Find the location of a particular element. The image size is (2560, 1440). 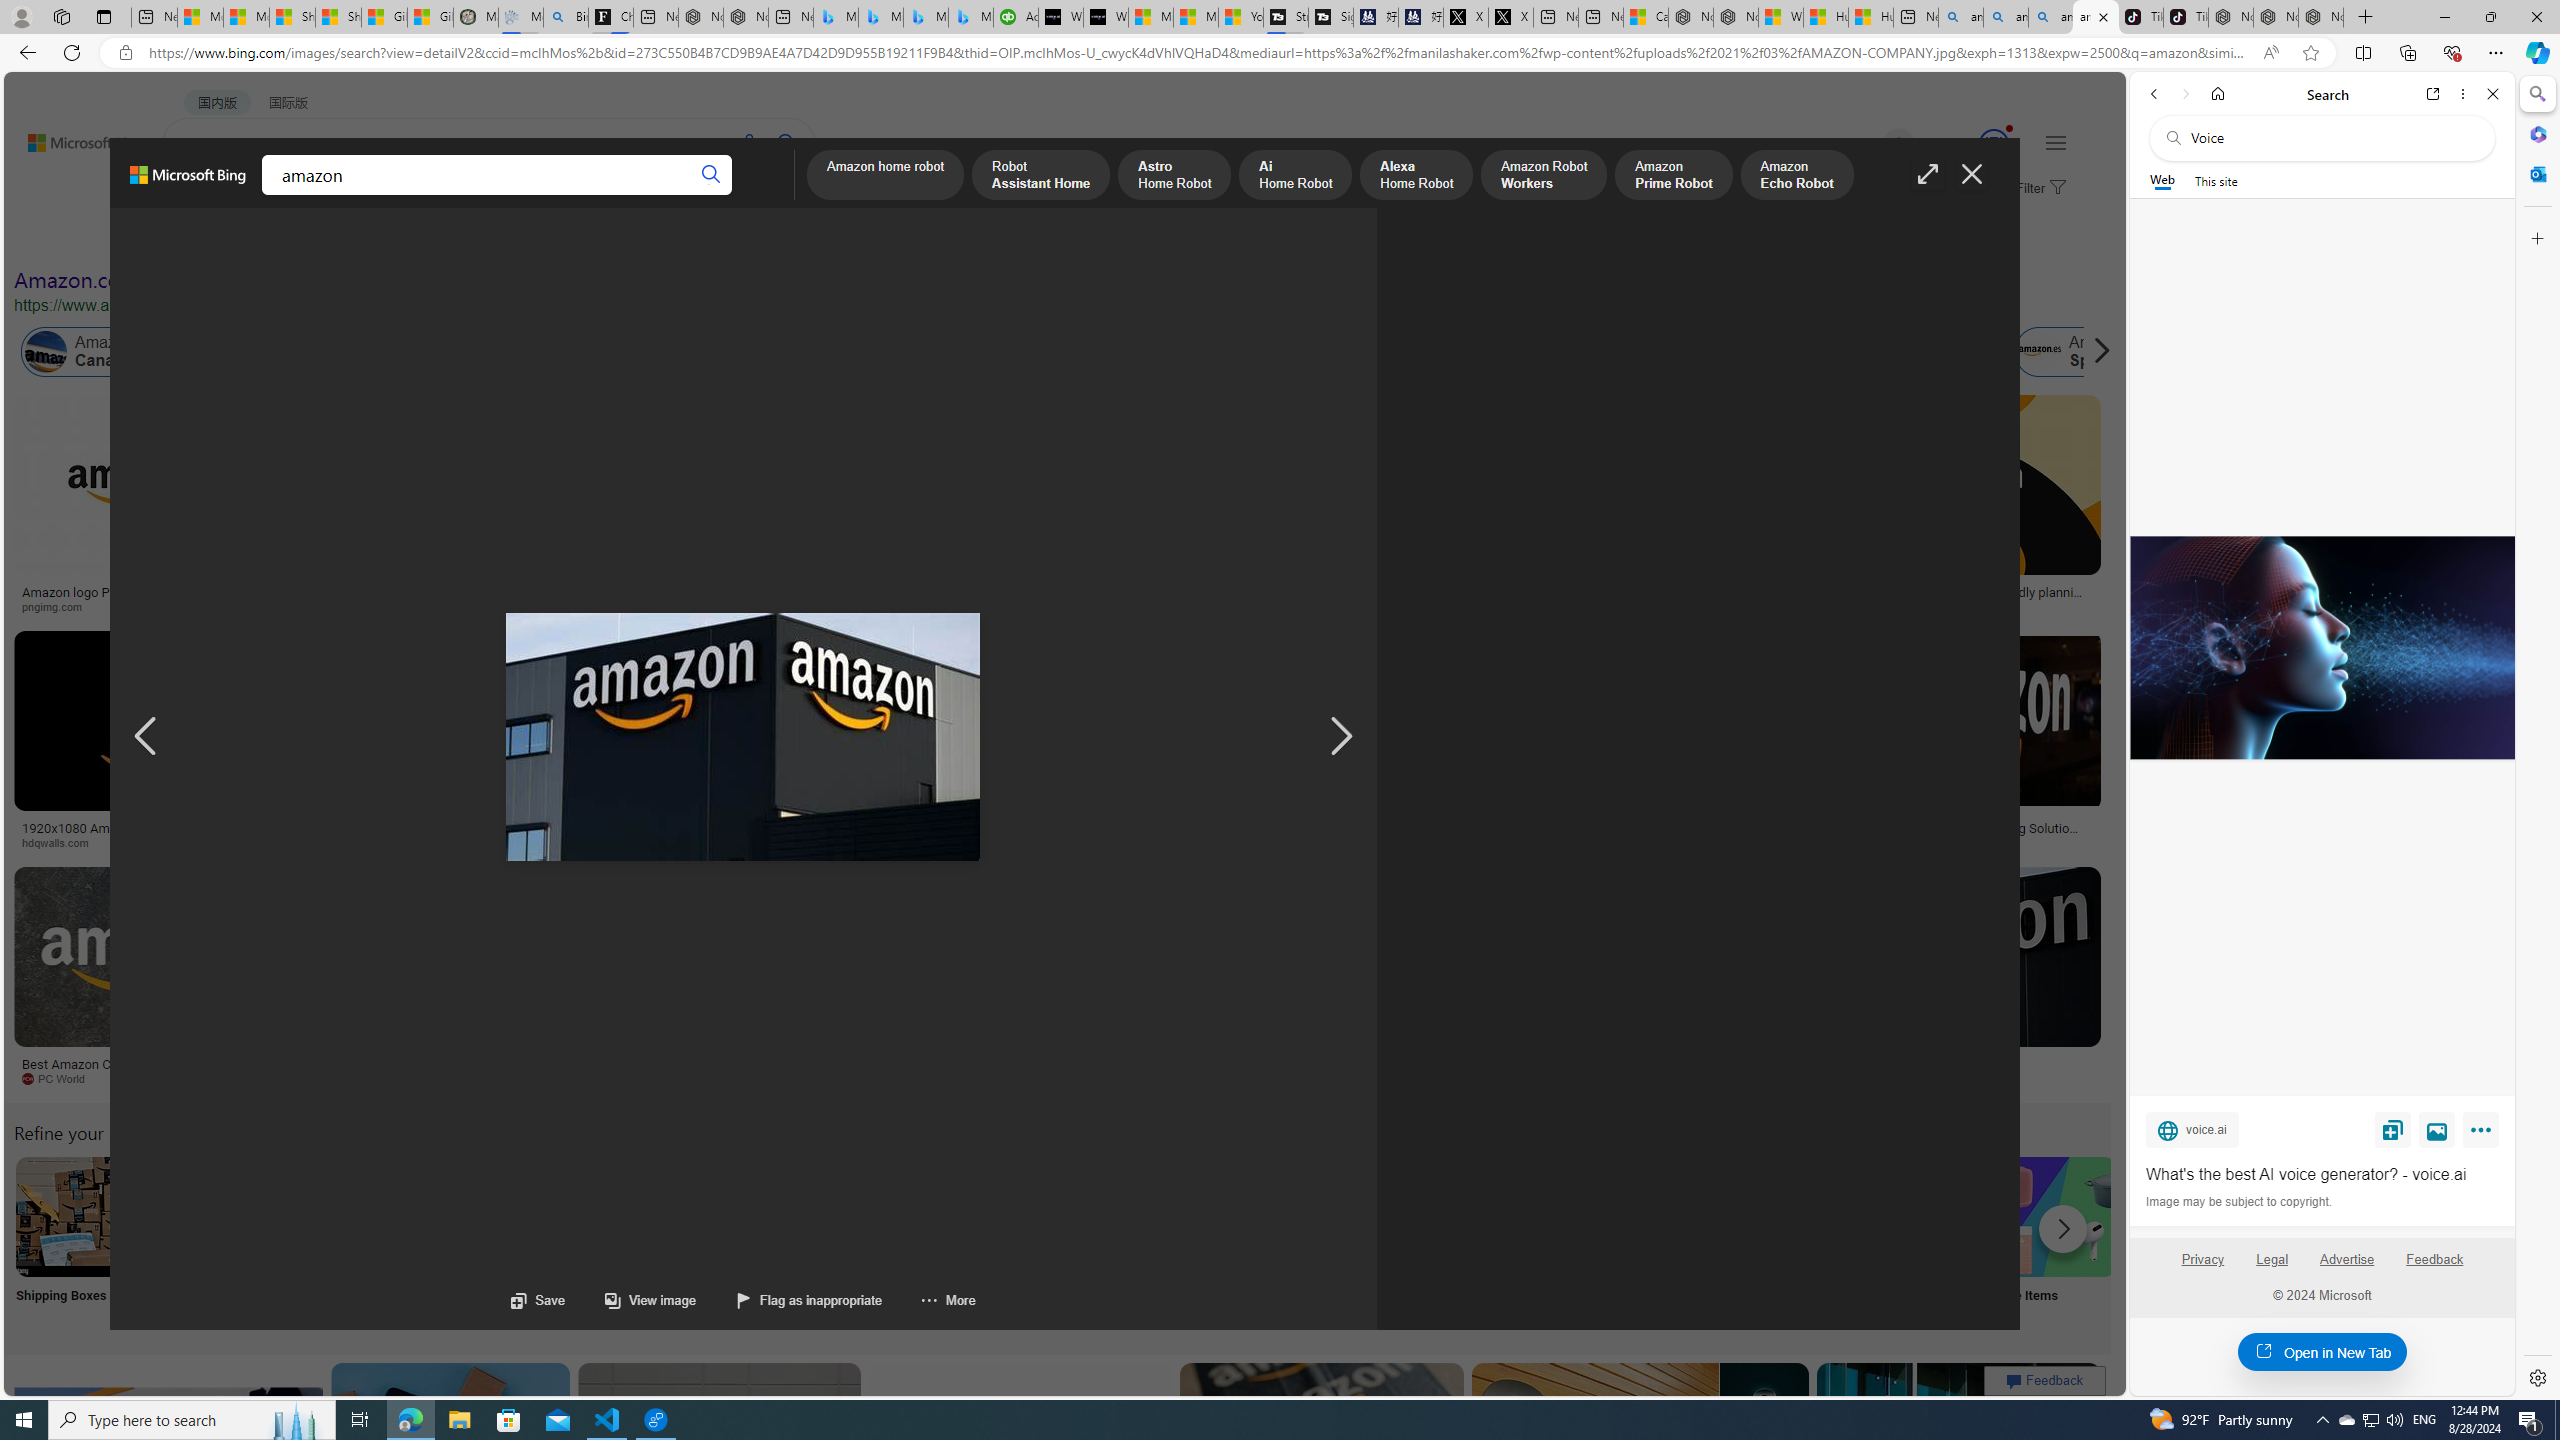

Amazon Animals is located at coordinates (706, 352).